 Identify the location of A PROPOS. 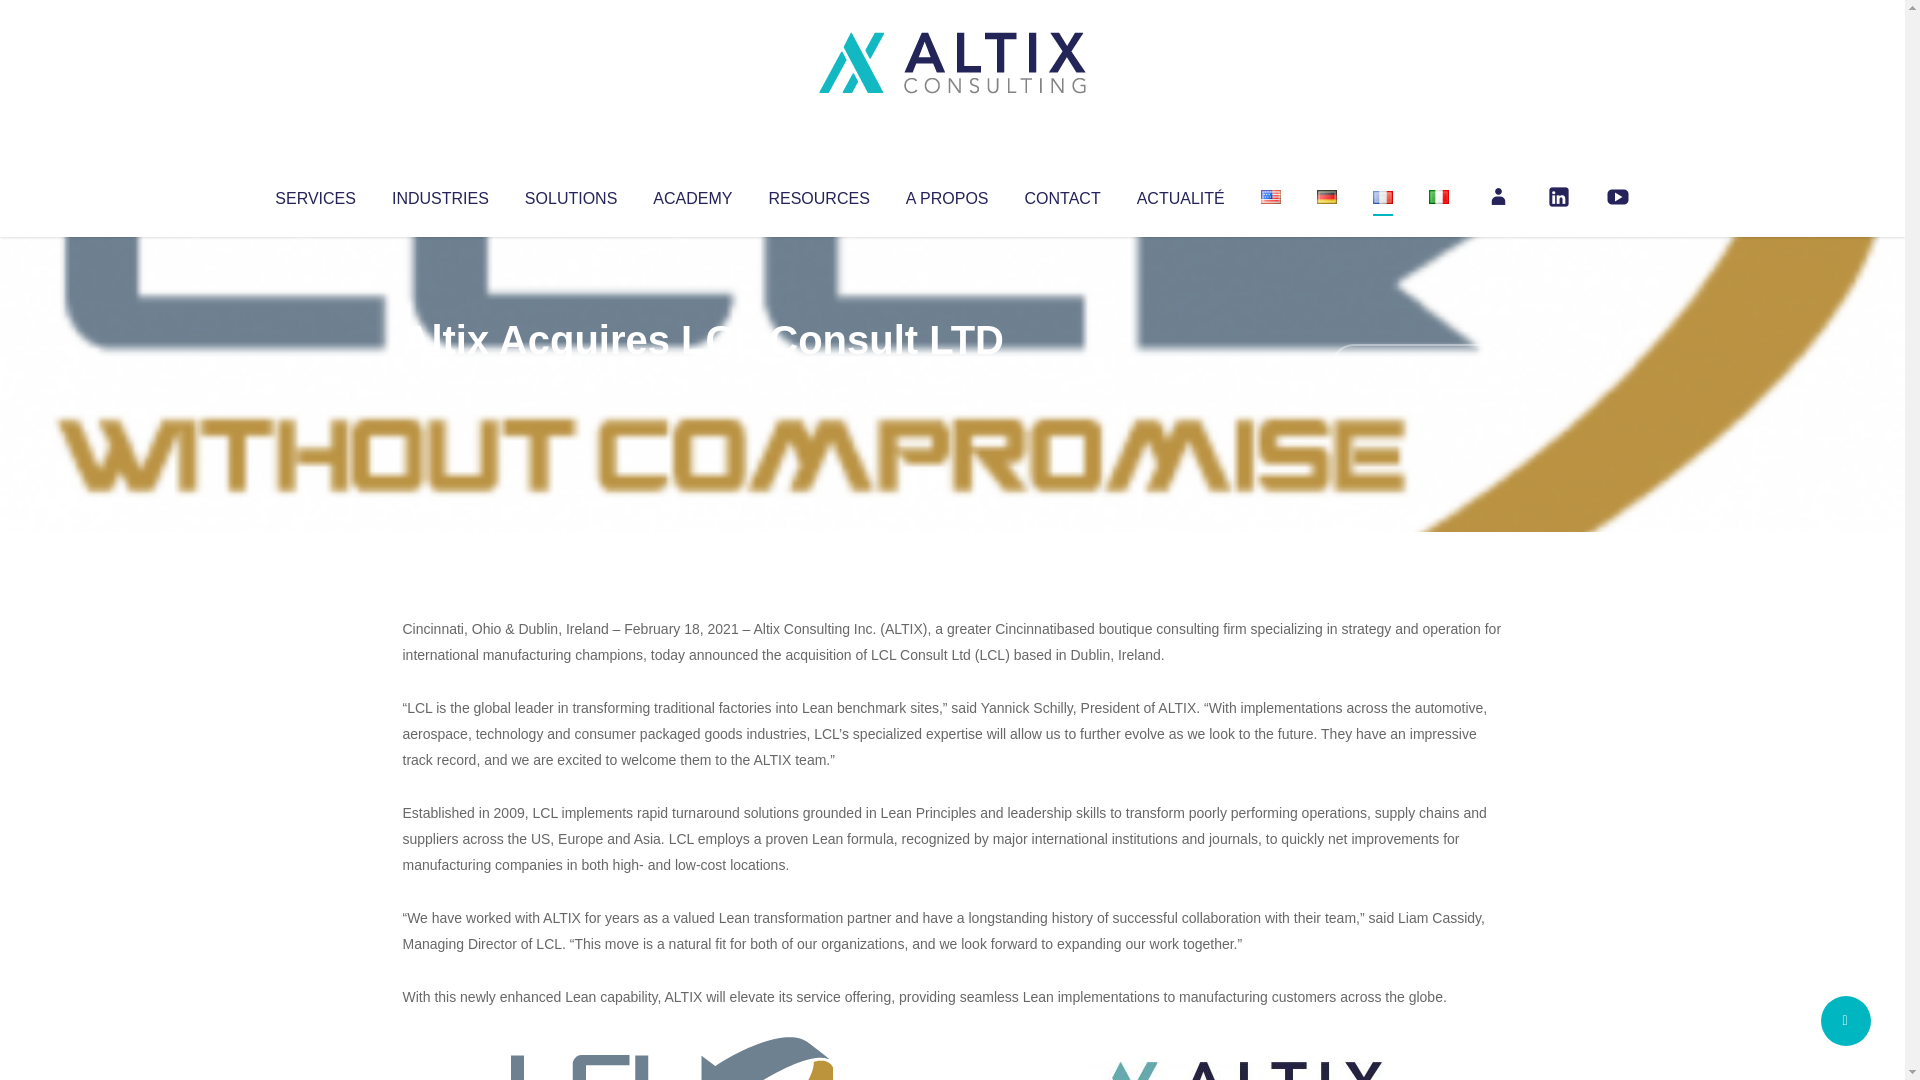
(947, 194).